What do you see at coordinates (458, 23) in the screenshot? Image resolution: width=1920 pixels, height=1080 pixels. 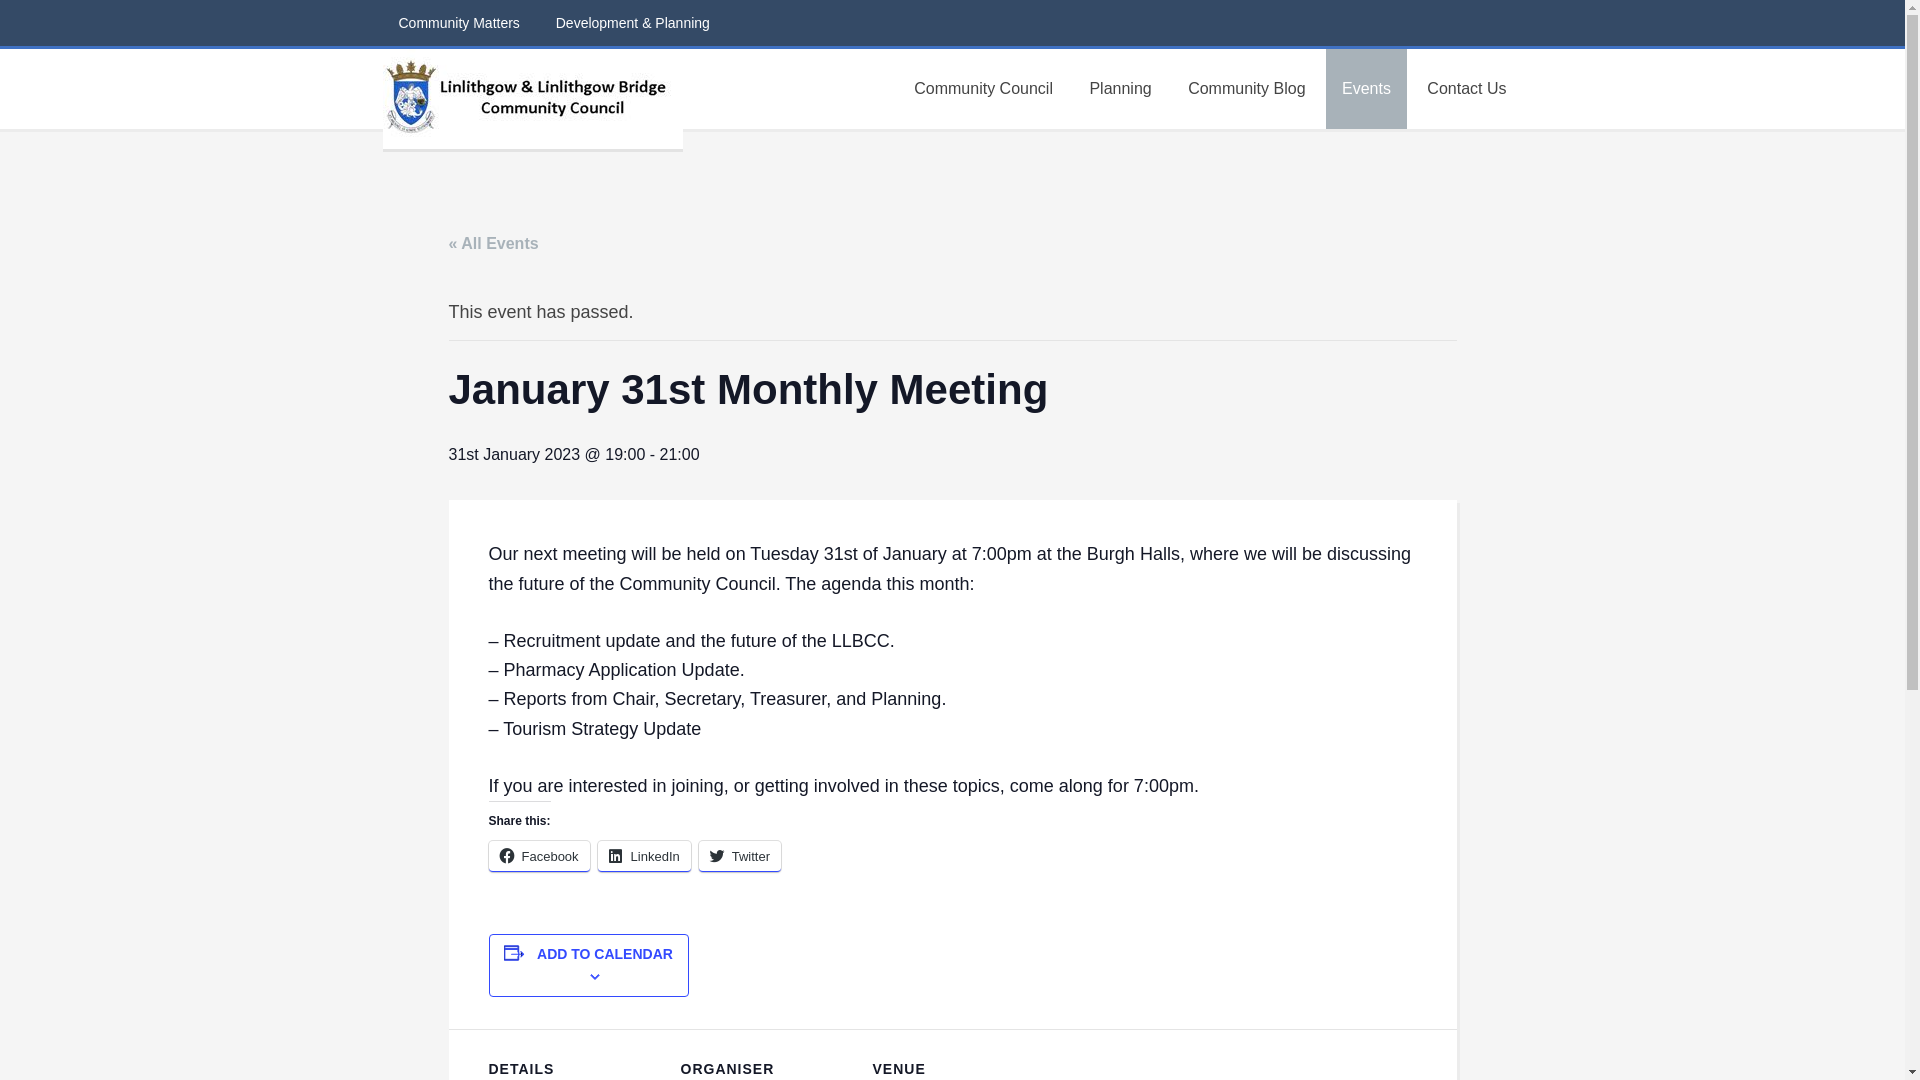 I see `Community Matters` at bounding box center [458, 23].